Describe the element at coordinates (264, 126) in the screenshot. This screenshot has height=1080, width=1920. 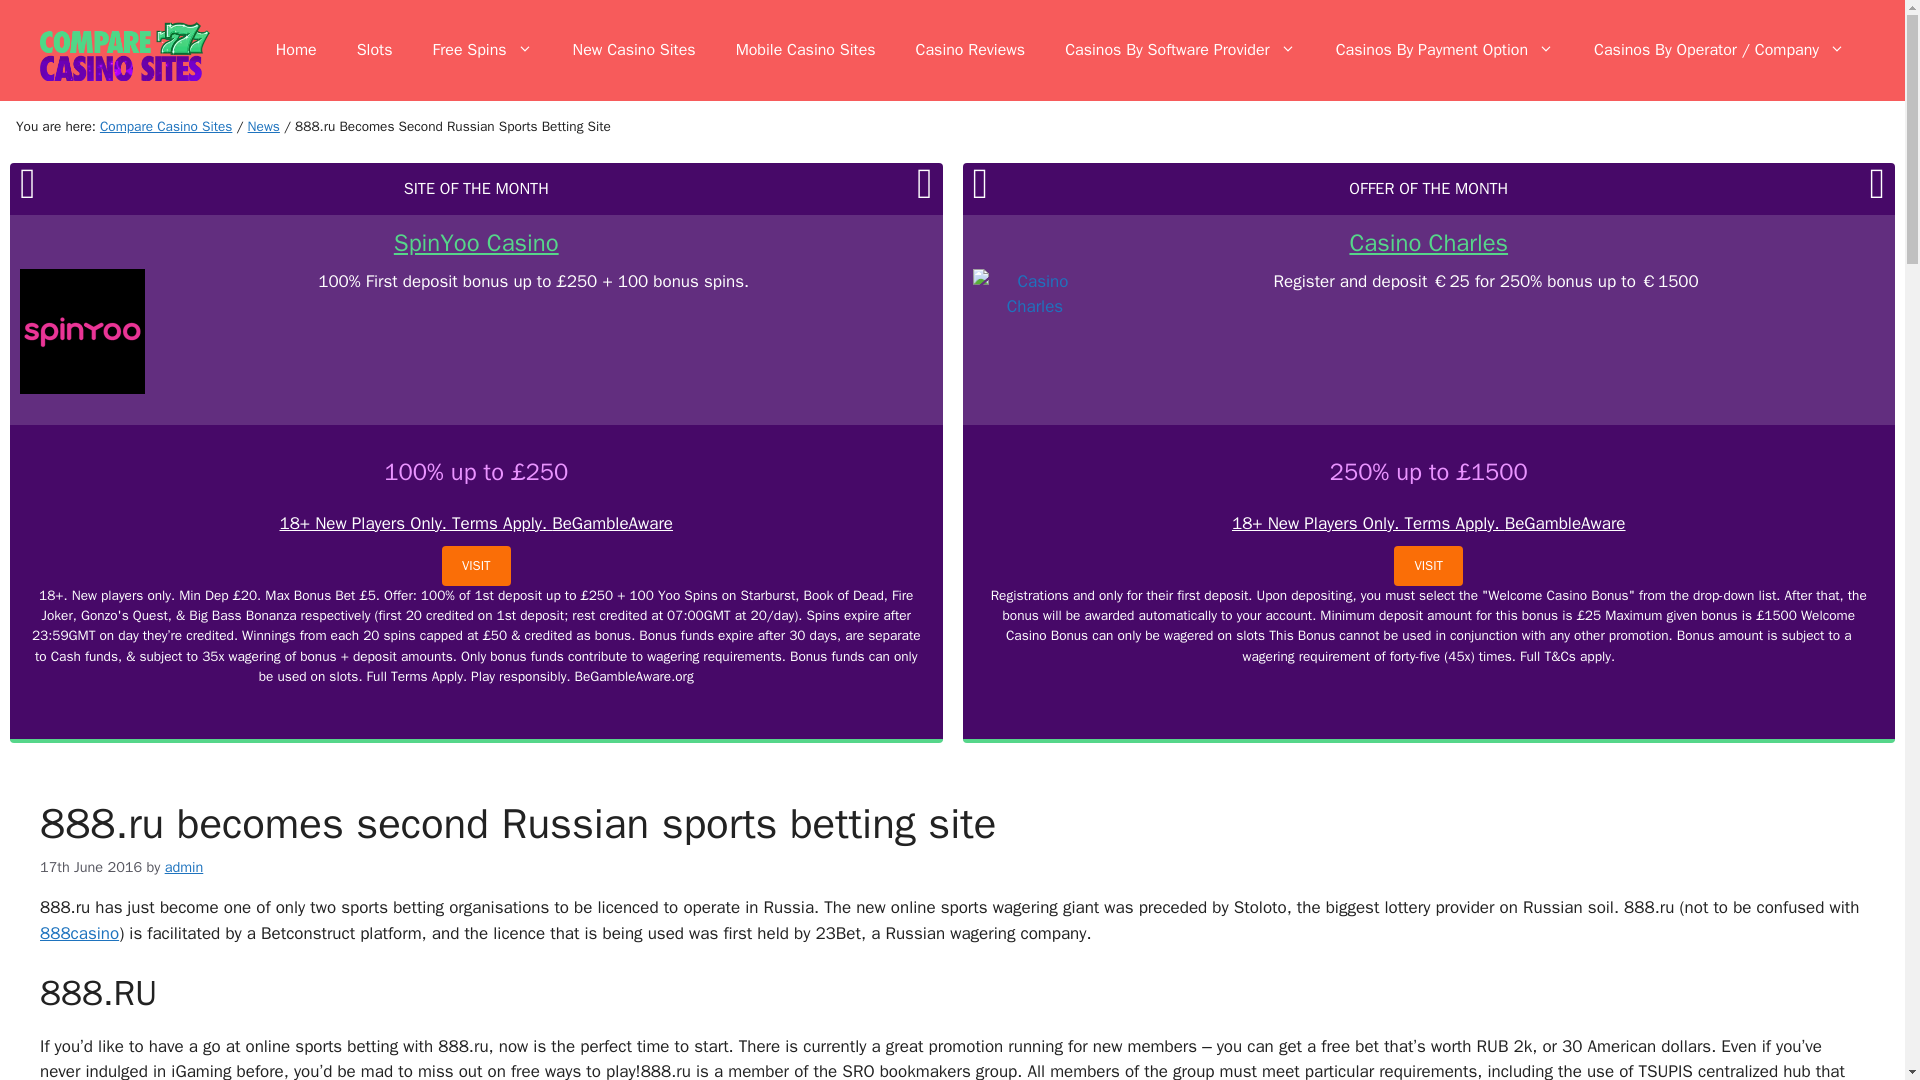
I see `News` at that location.